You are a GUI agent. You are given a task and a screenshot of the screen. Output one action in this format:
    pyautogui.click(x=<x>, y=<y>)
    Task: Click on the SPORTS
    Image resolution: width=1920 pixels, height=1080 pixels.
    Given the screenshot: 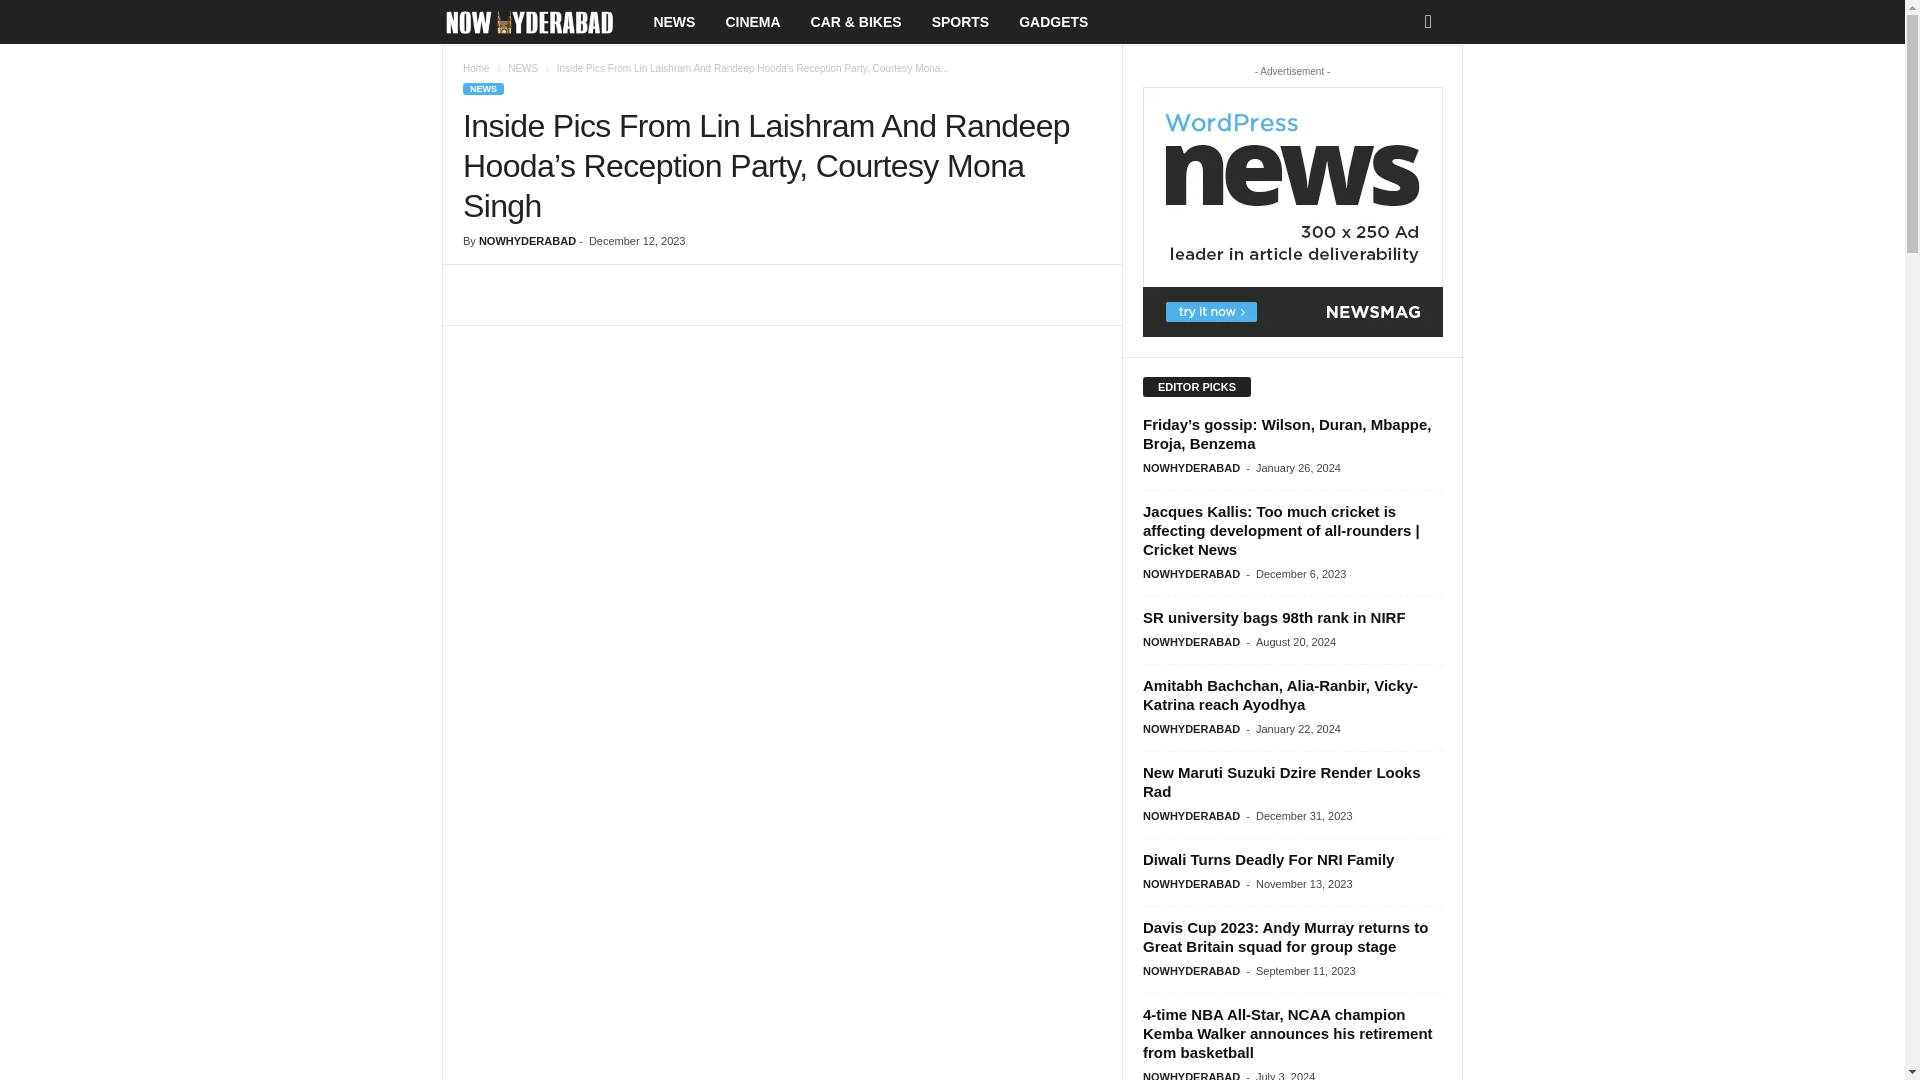 What is the action you would take?
    pyautogui.click(x=960, y=22)
    